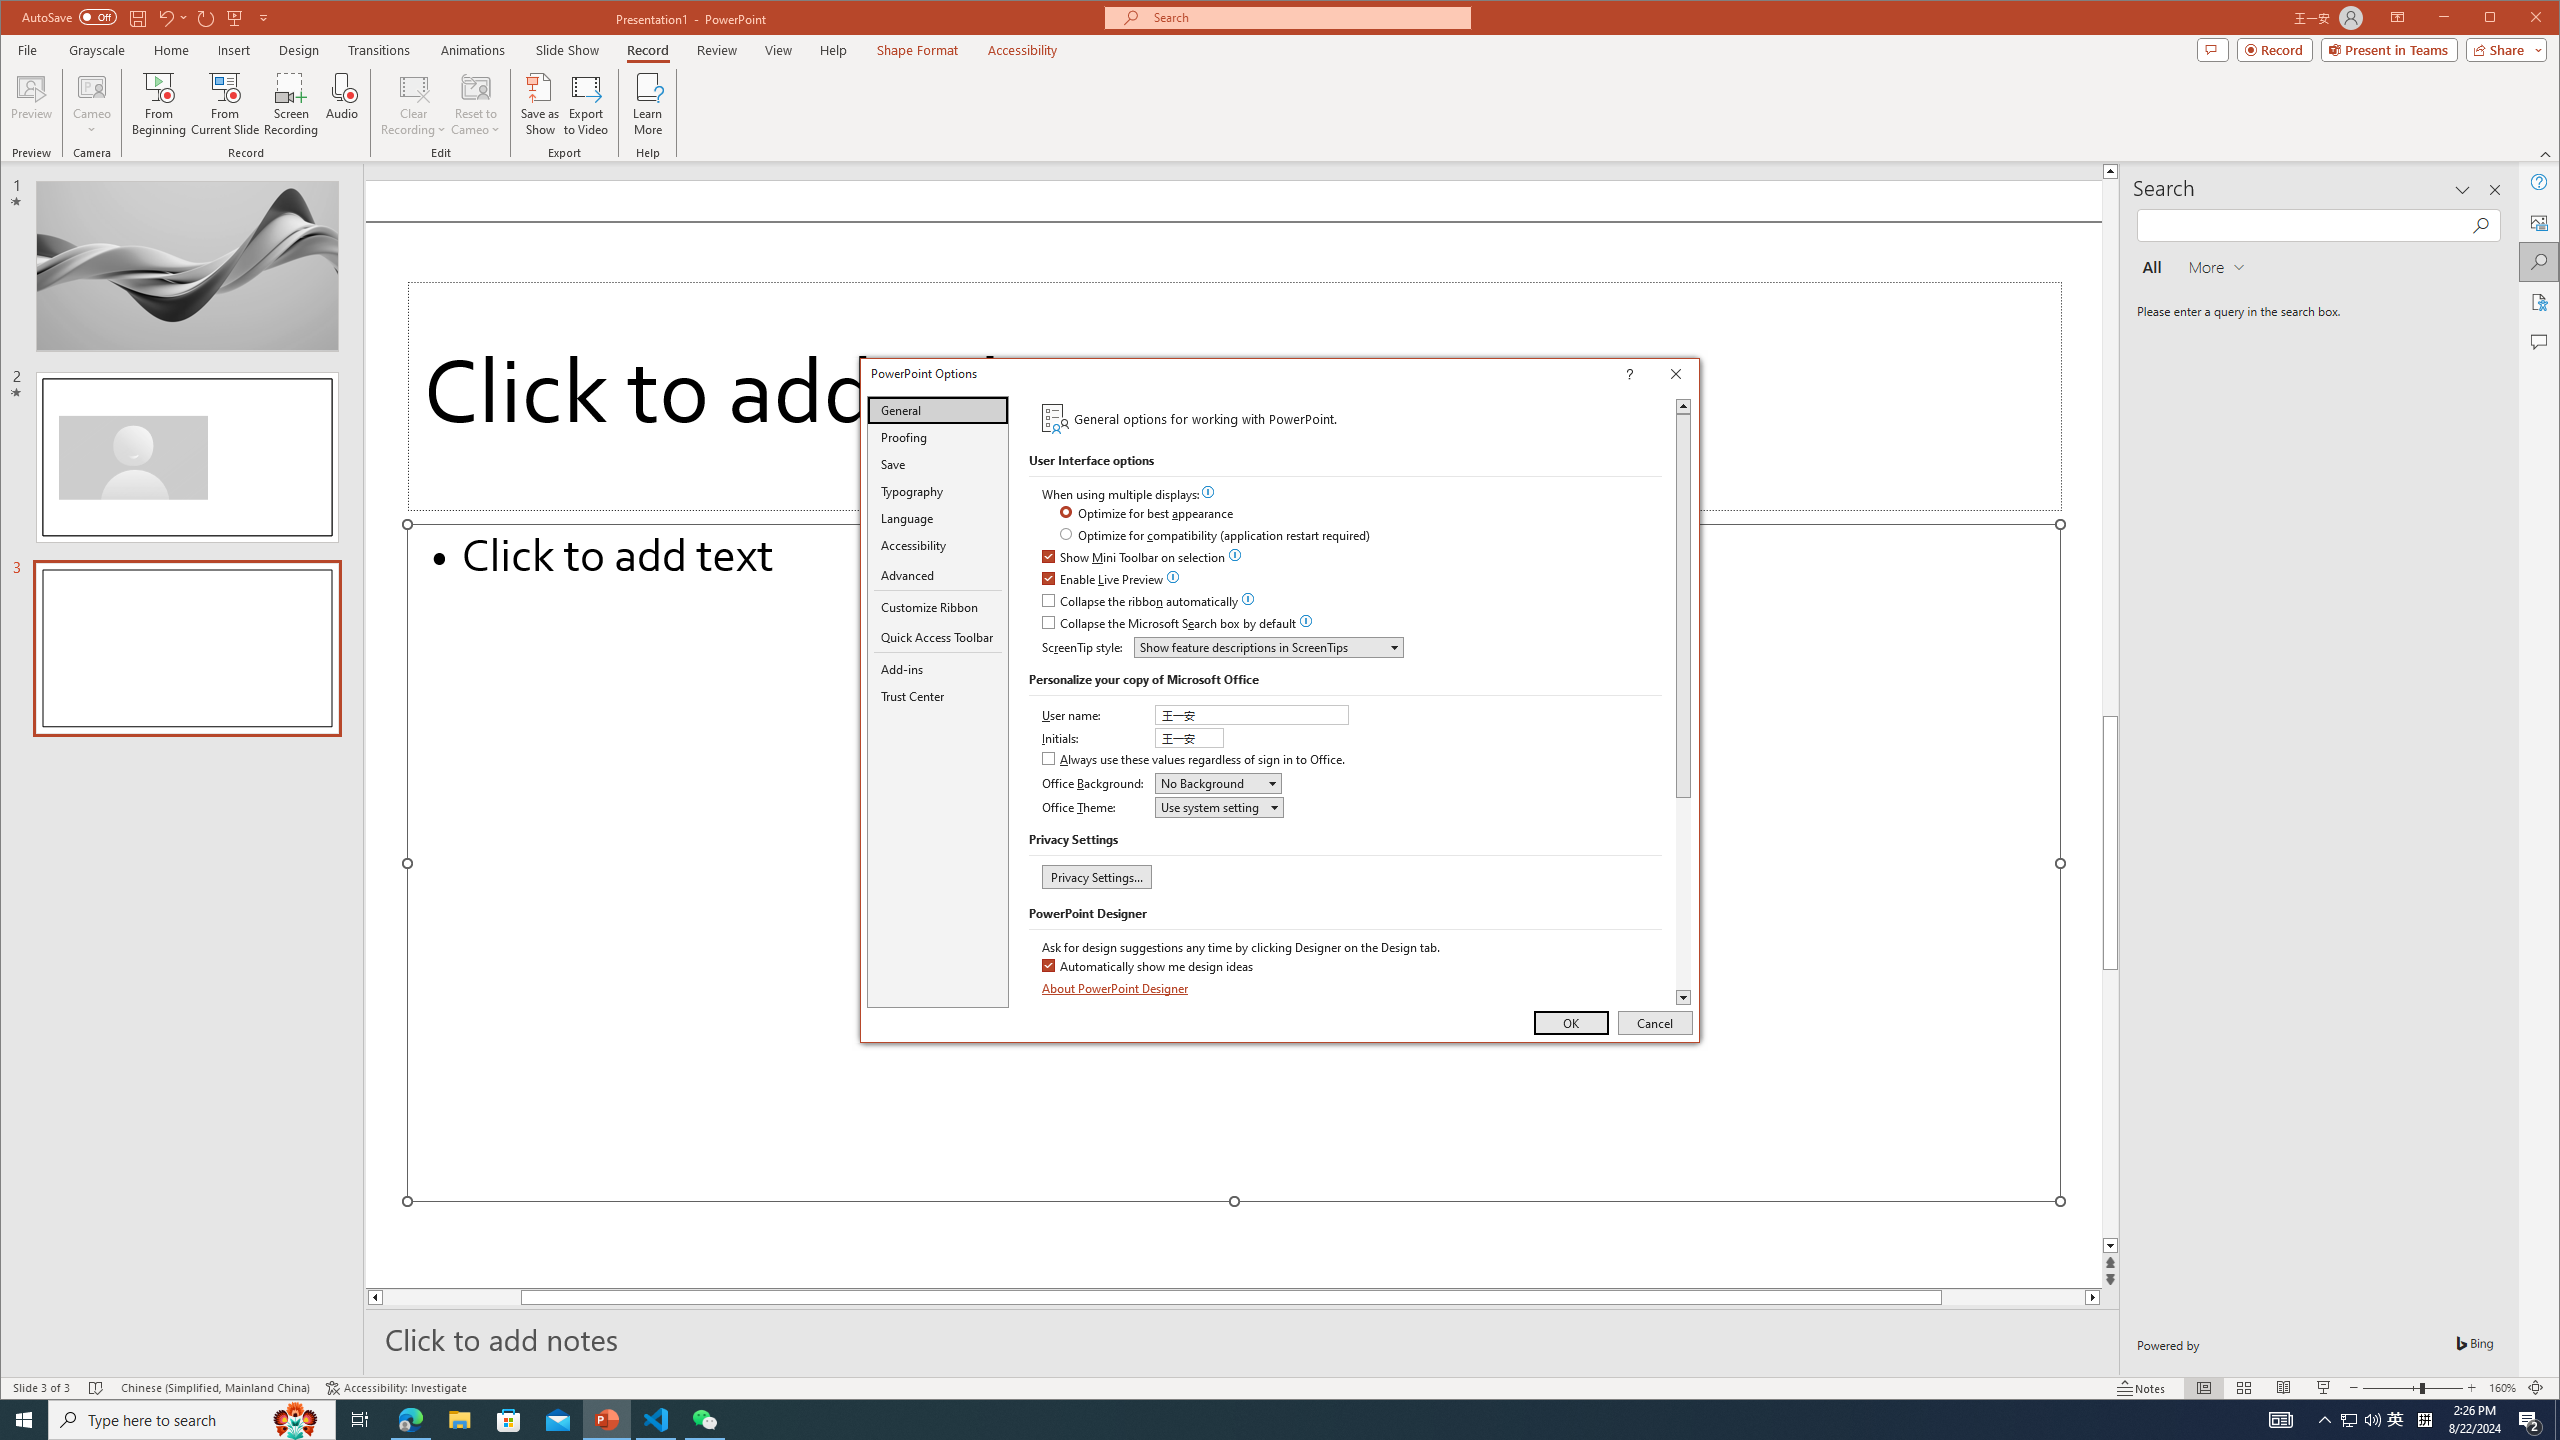  What do you see at coordinates (413, 104) in the screenshot?
I see `Clear Recording` at bounding box center [413, 104].